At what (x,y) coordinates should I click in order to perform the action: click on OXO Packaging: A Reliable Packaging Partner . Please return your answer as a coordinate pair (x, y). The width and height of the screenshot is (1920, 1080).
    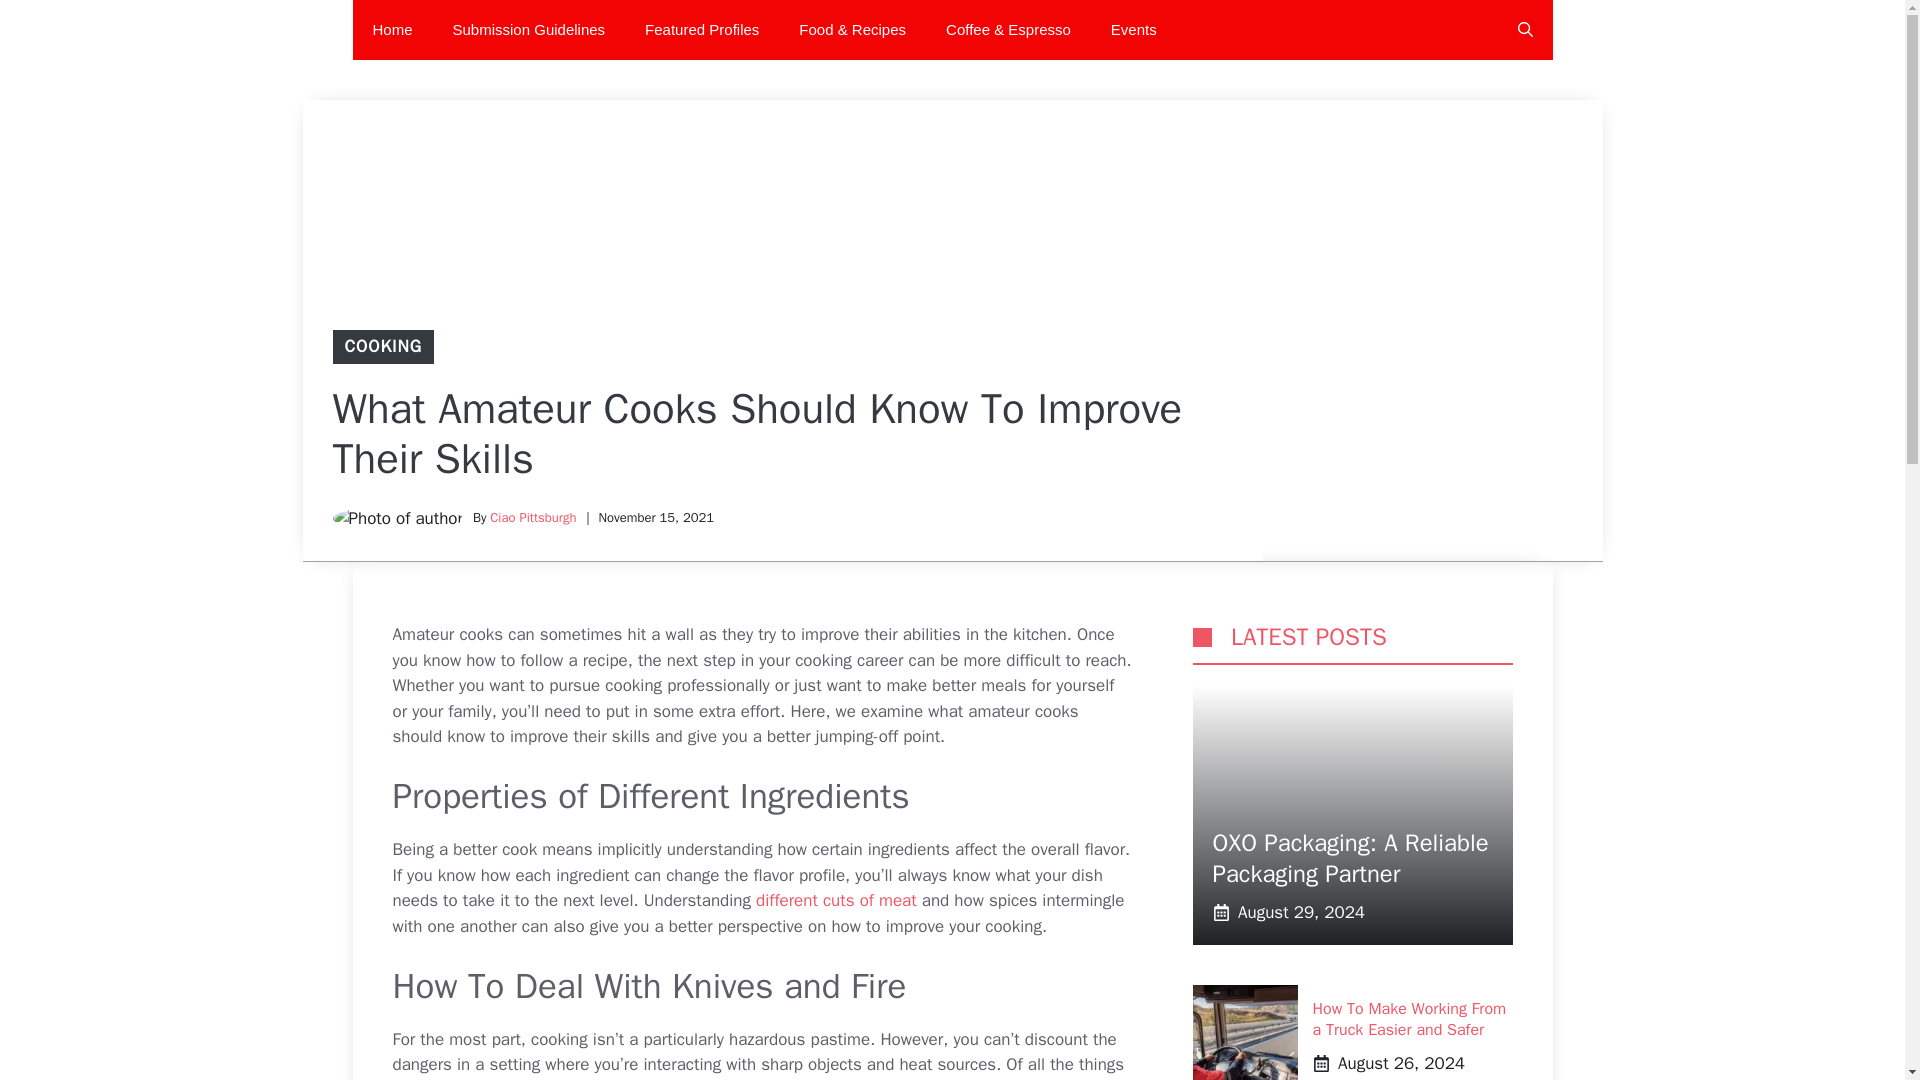
    Looking at the image, I should click on (1350, 858).